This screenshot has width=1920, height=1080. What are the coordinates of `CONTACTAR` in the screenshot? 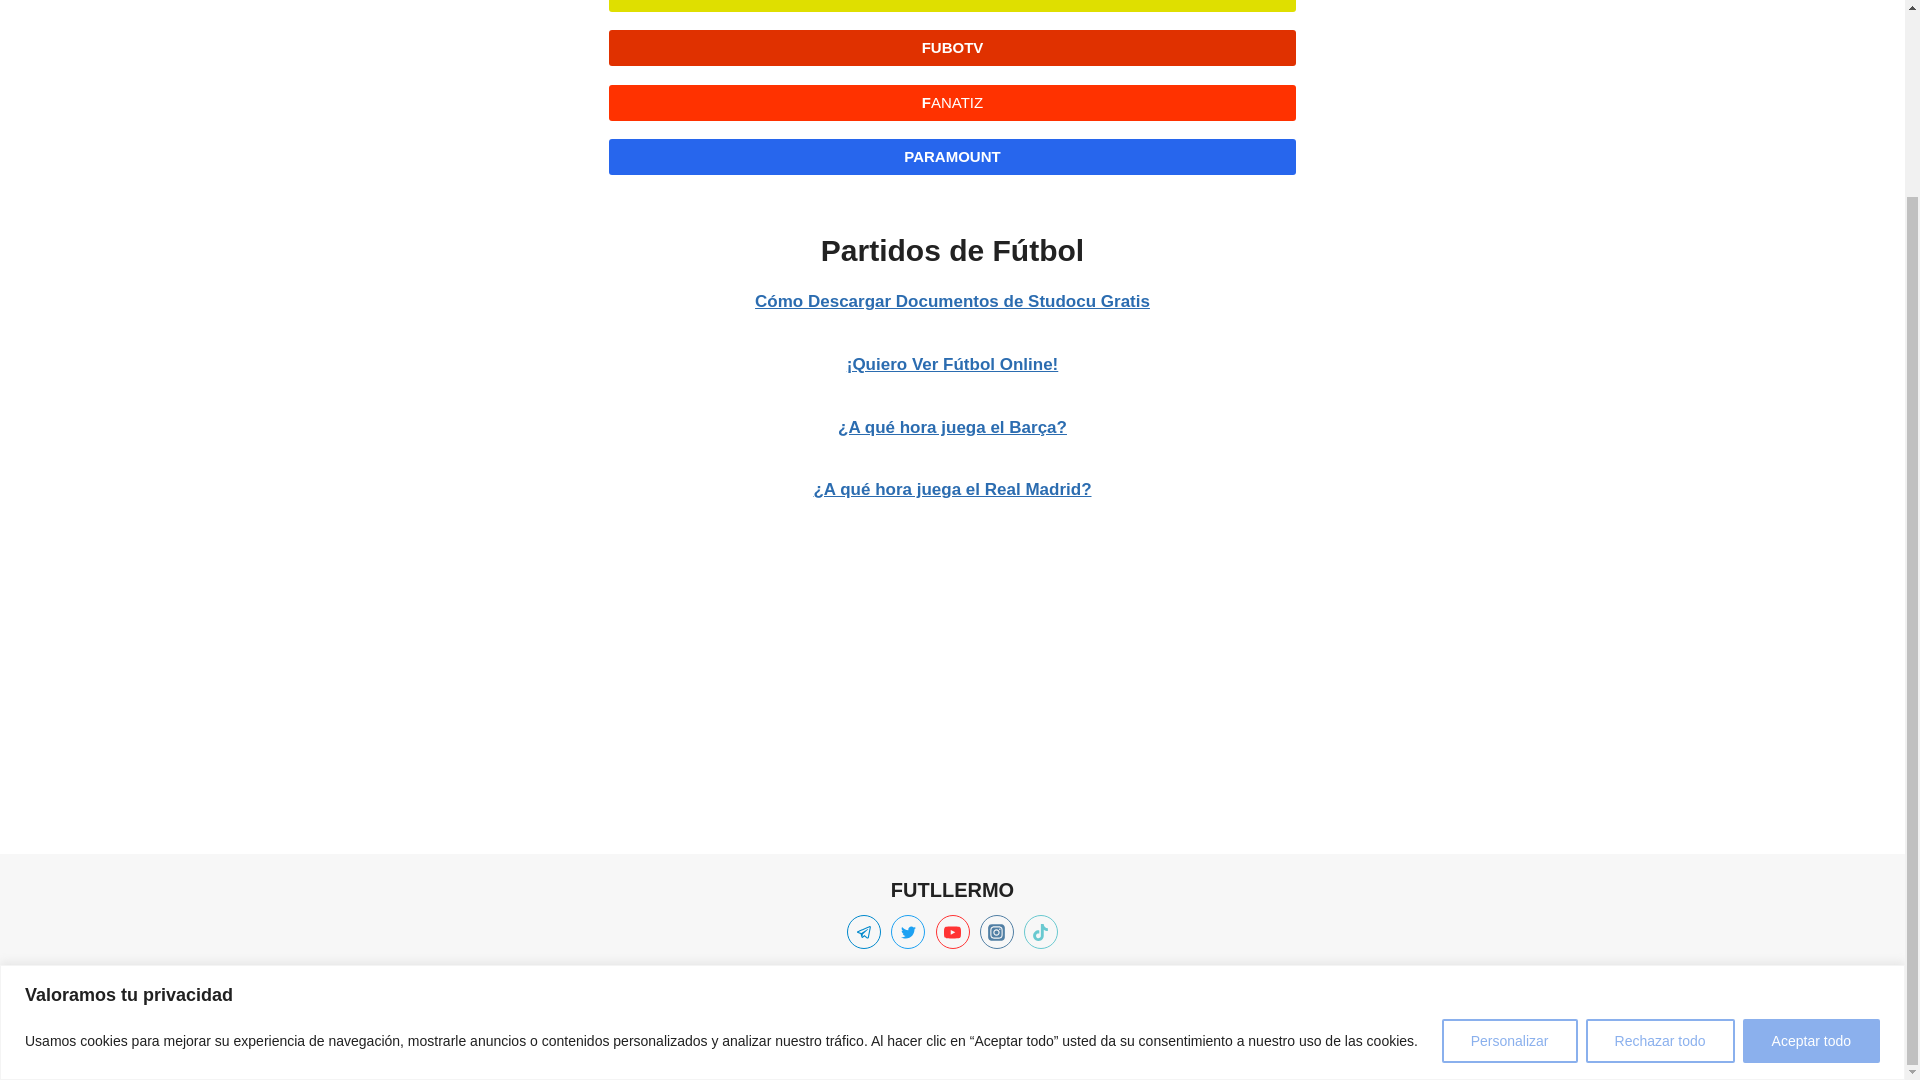 It's located at (1152, 996).